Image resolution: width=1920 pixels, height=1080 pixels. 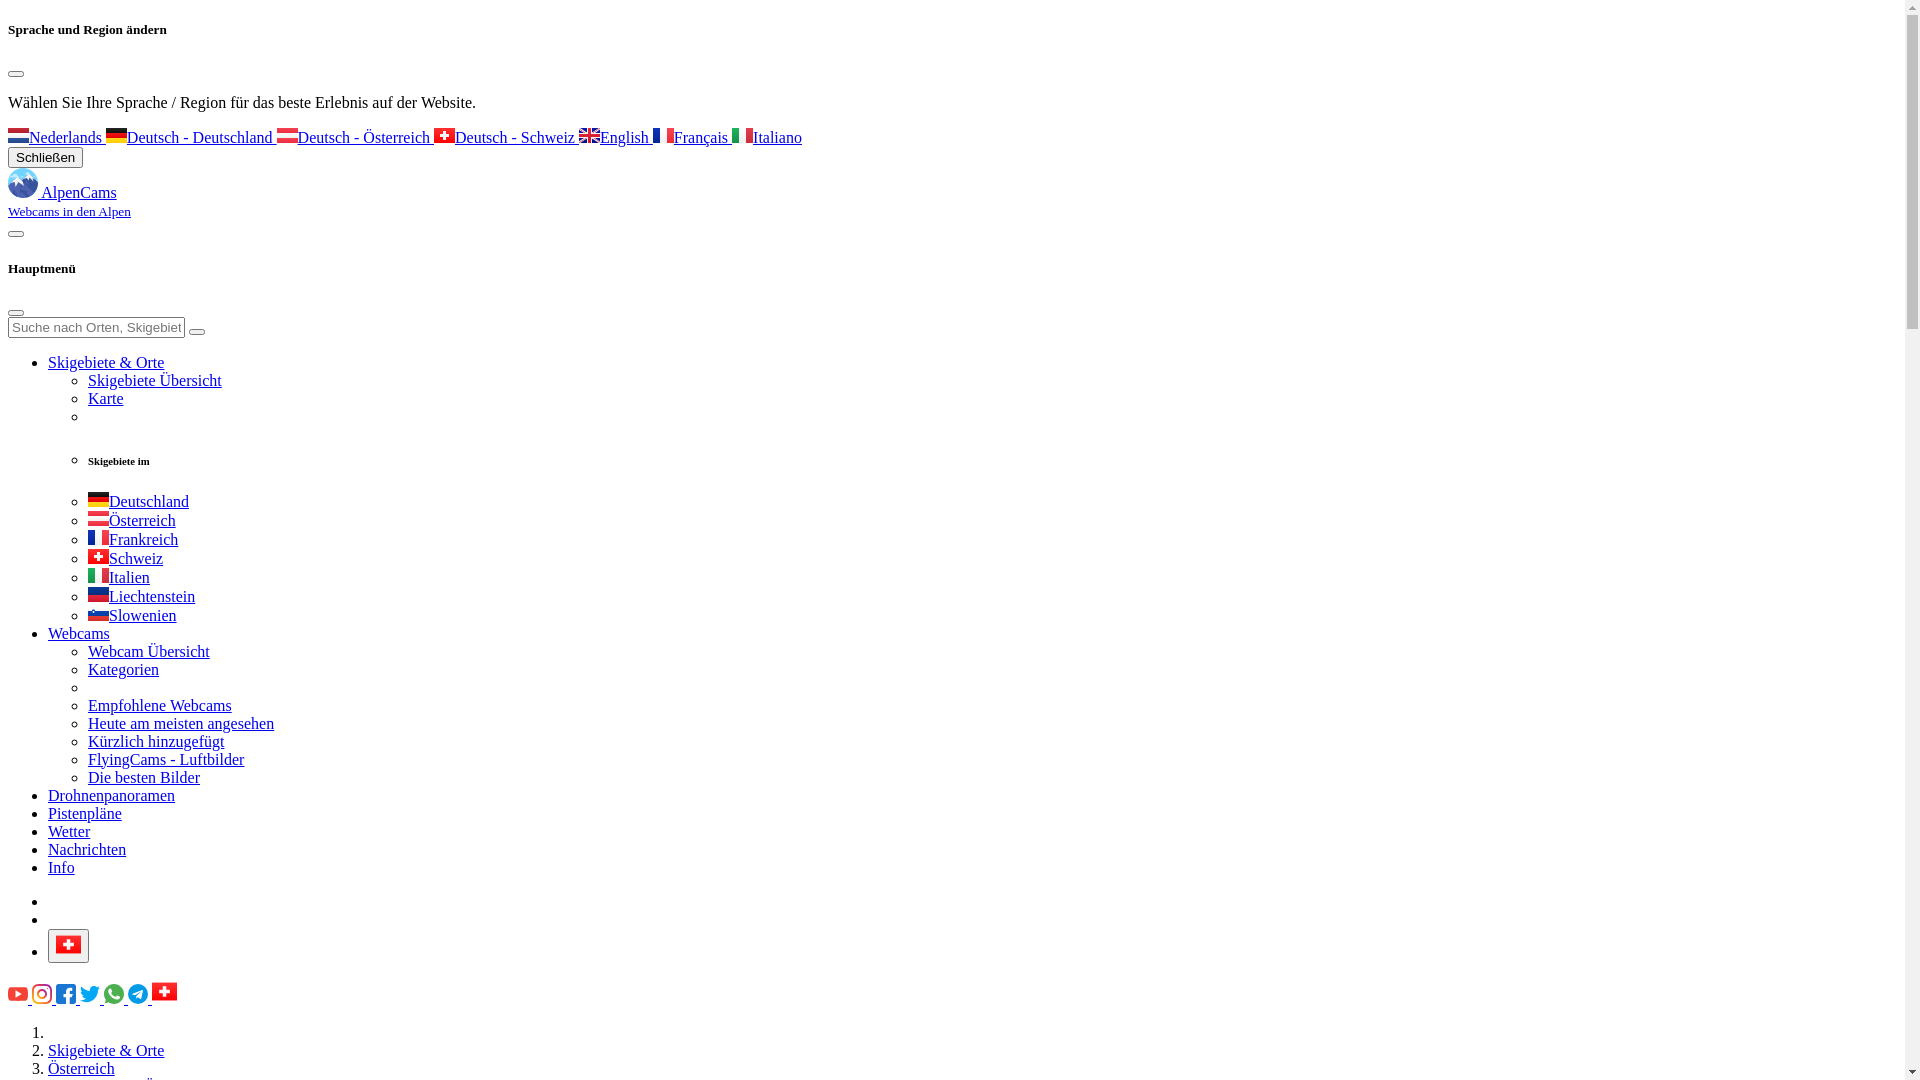 I want to click on Die besten Bilder, so click(x=144, y=778).